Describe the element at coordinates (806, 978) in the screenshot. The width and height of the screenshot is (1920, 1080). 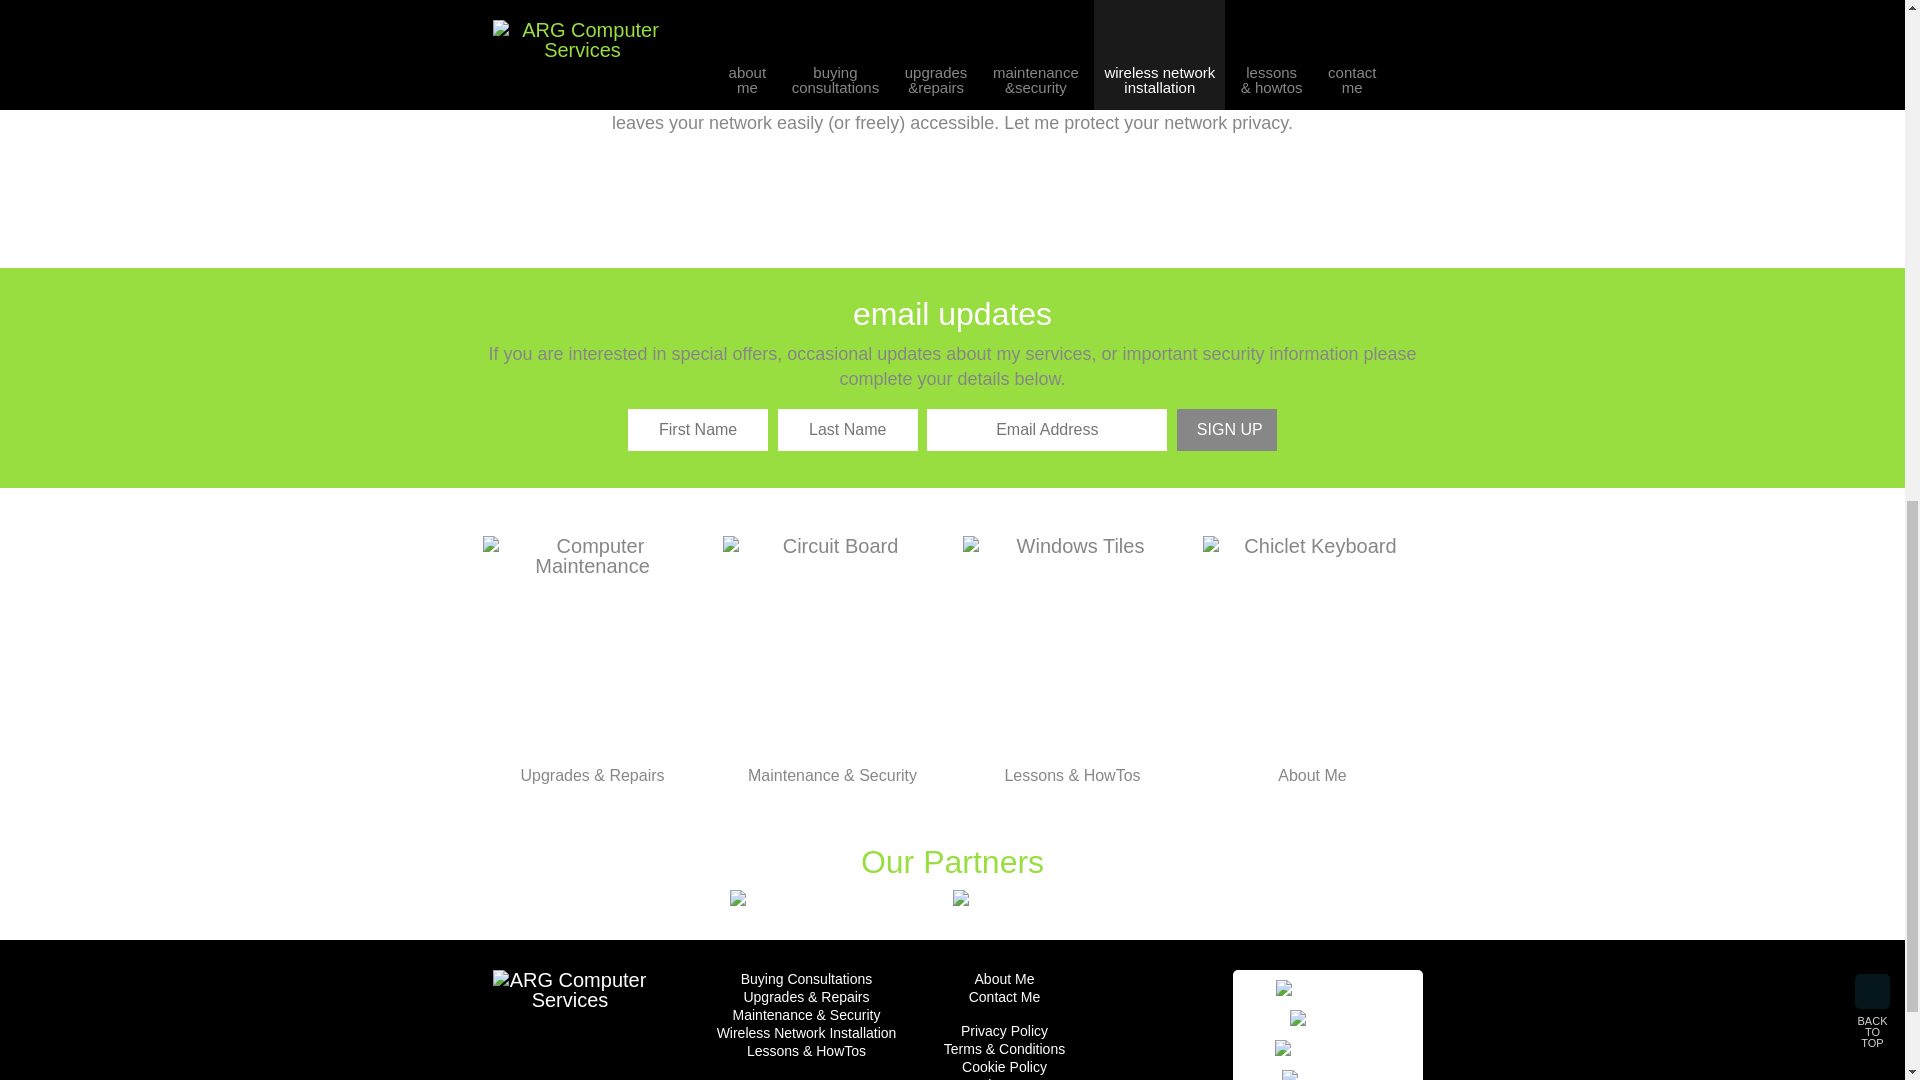
I see `Buying Consultations` at that location.